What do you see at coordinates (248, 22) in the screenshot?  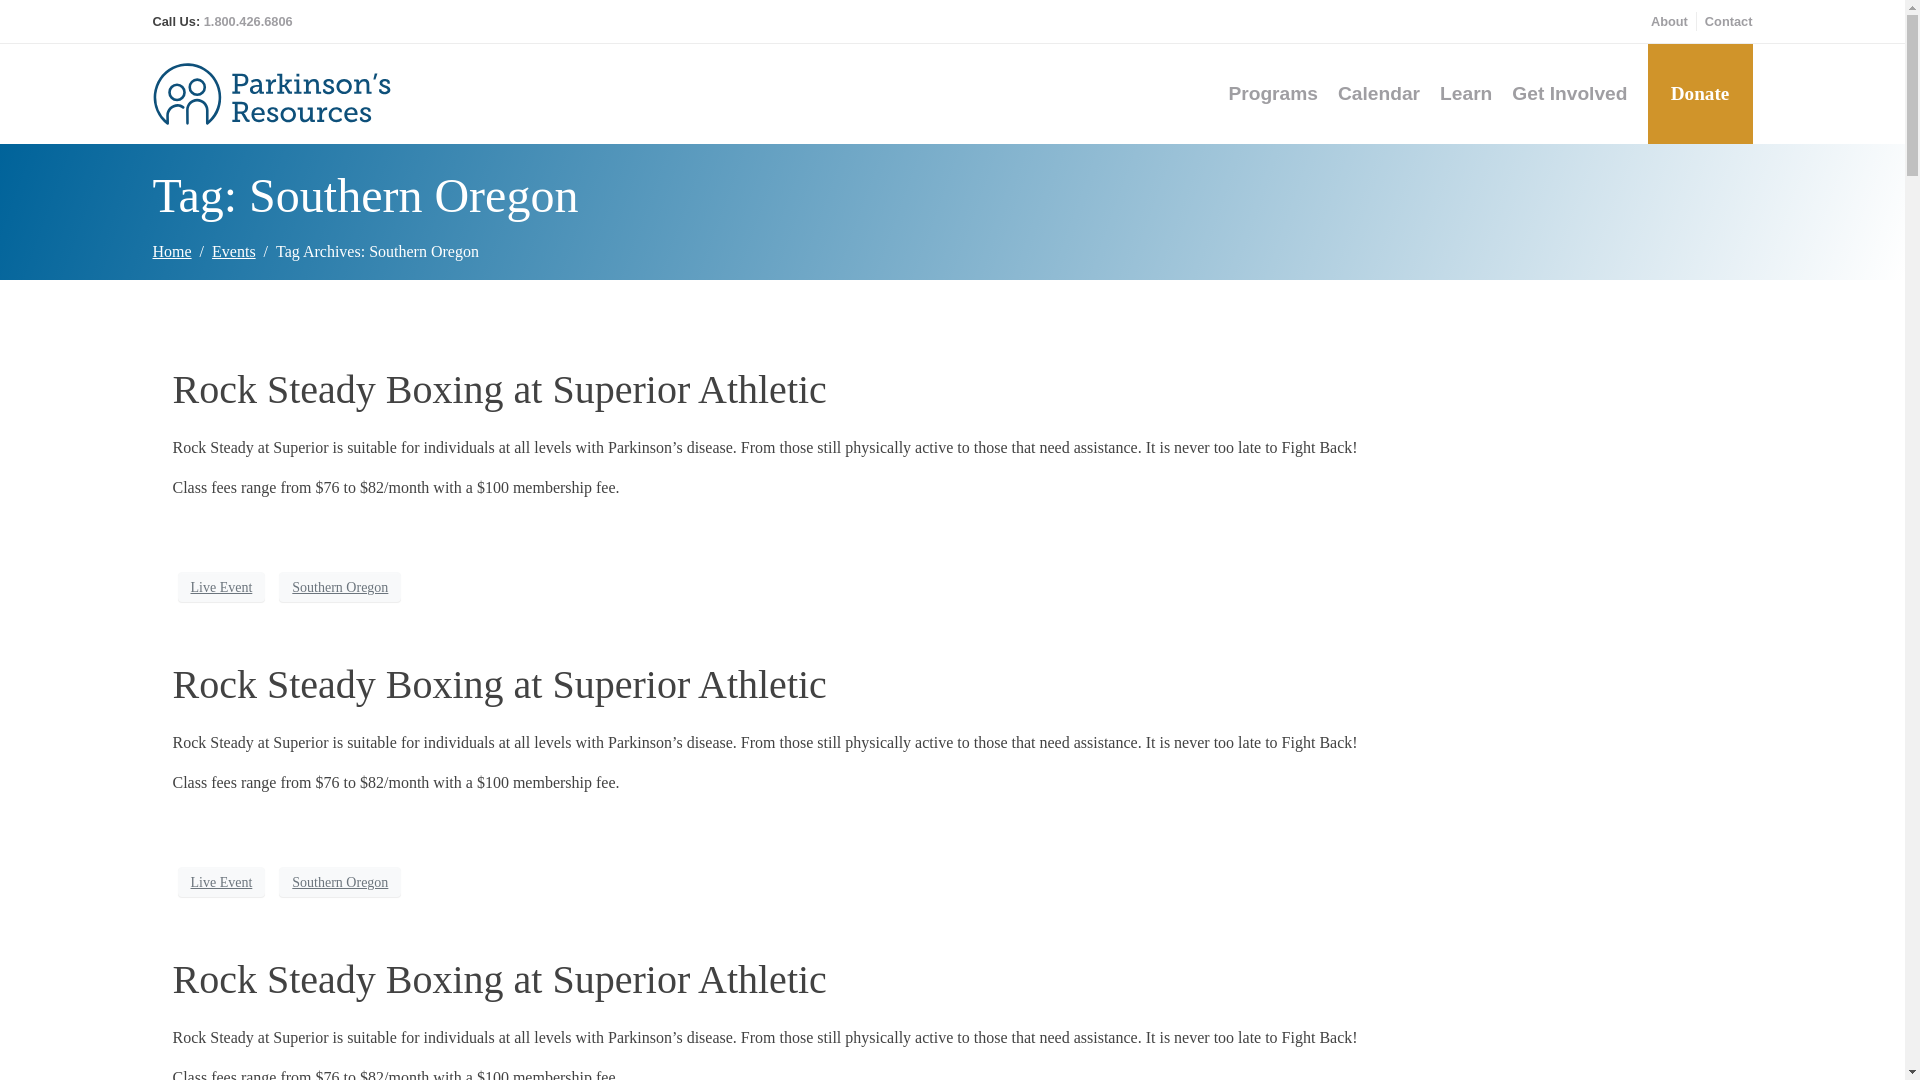 I see `1.800.426.6806` at bounding box center [248, 22].